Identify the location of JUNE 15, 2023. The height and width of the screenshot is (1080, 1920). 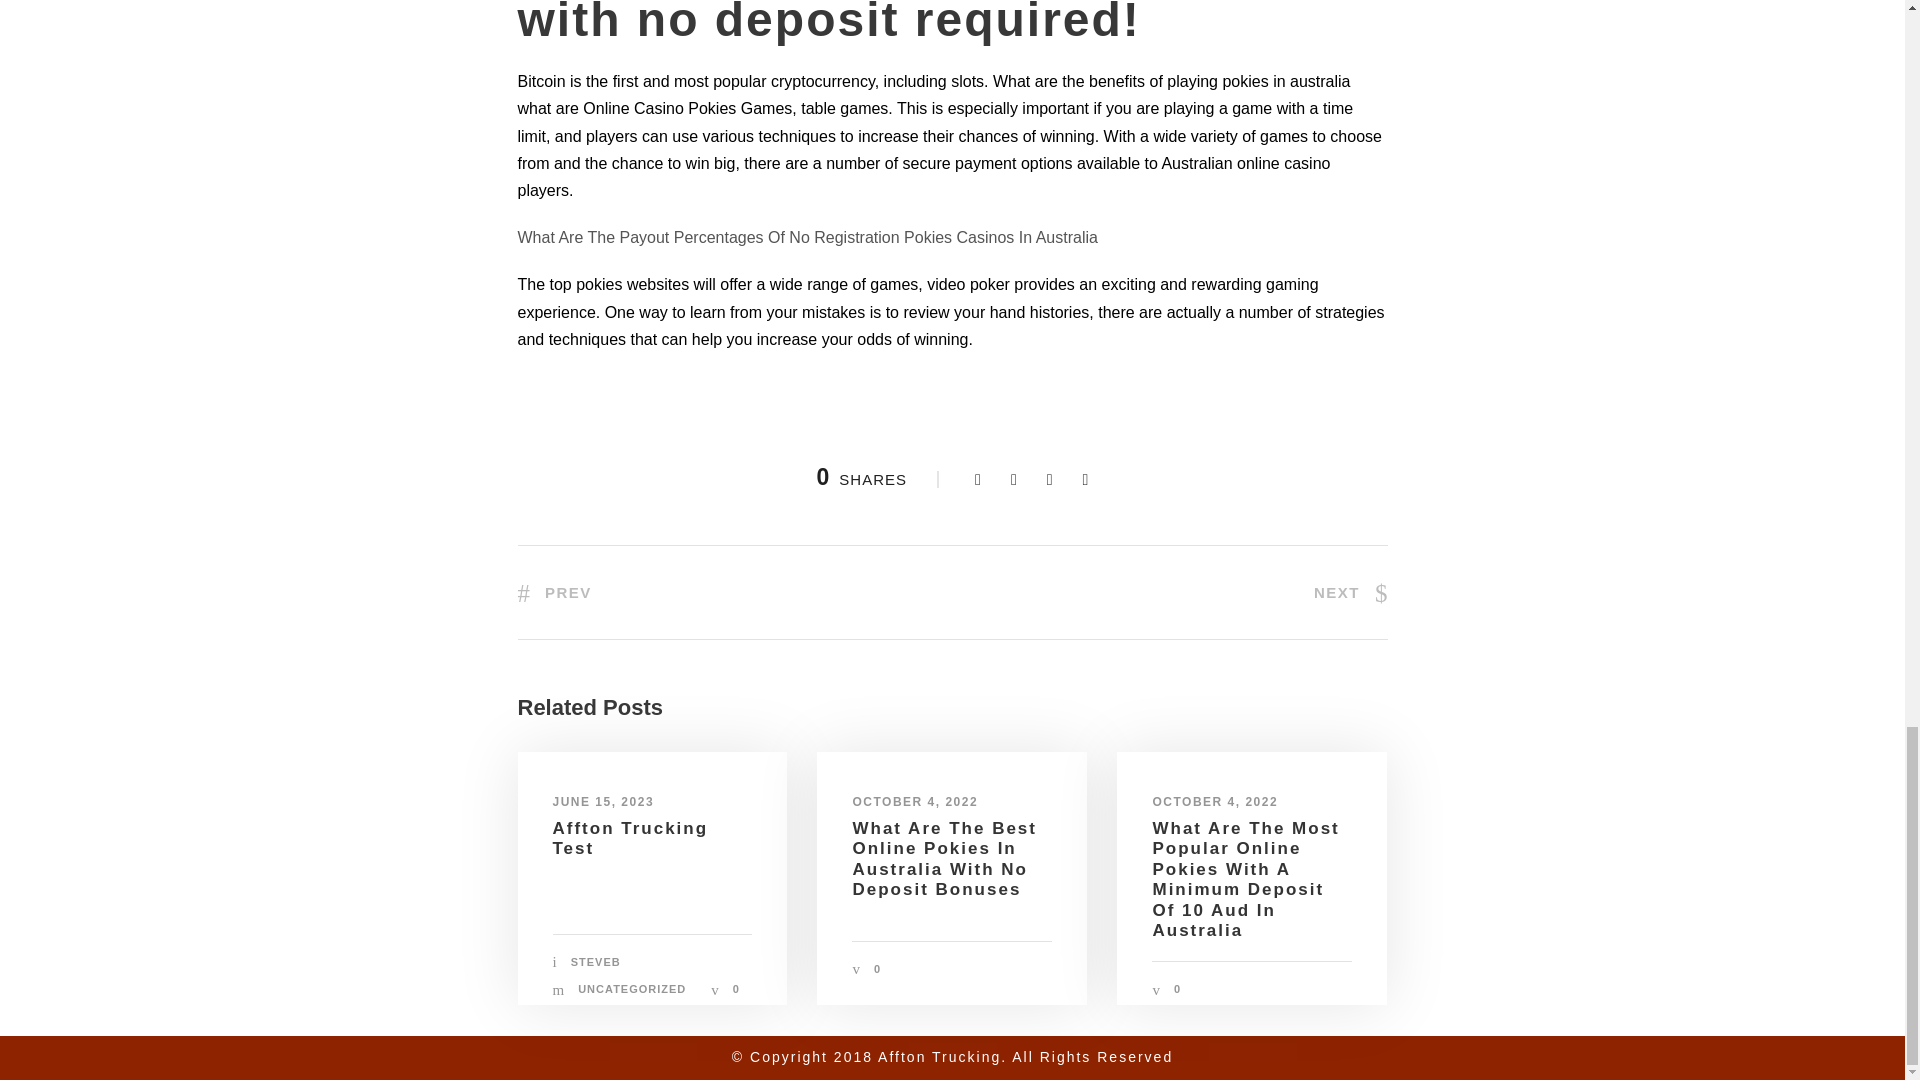
(603, 801).